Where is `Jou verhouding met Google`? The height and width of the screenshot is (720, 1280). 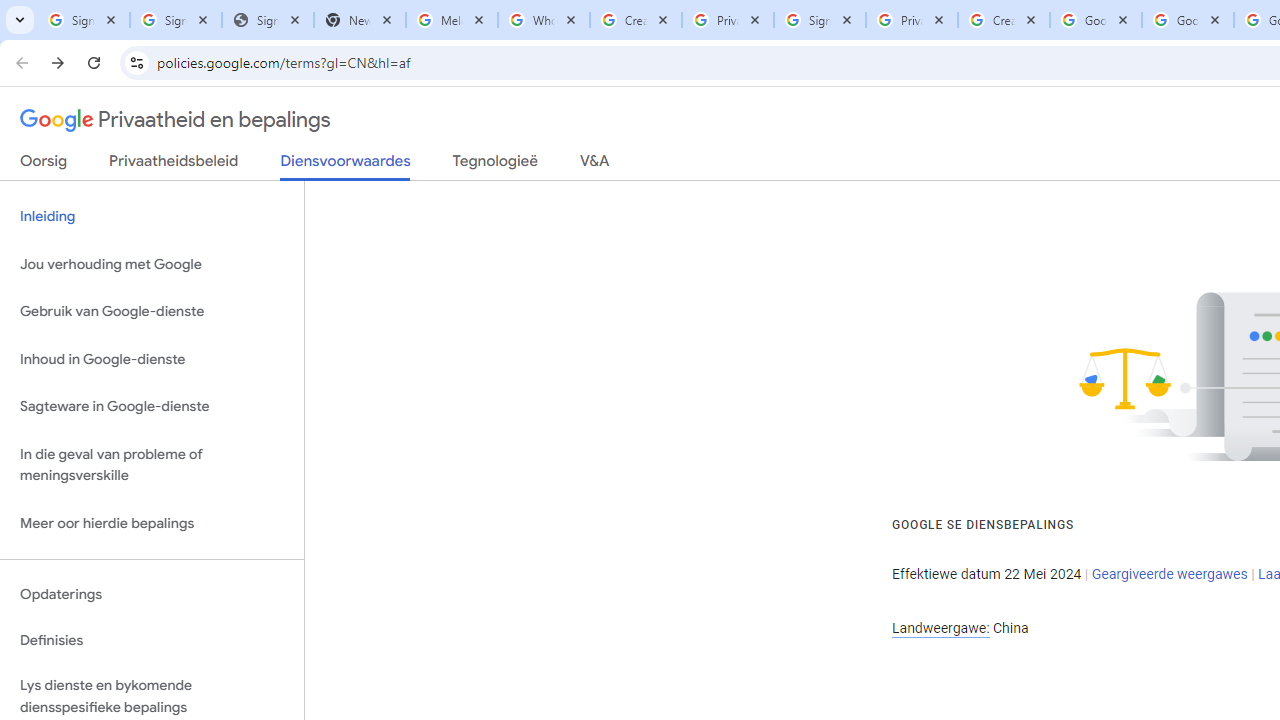
Jou verhouding met Google is located at coordinates (152, 264).